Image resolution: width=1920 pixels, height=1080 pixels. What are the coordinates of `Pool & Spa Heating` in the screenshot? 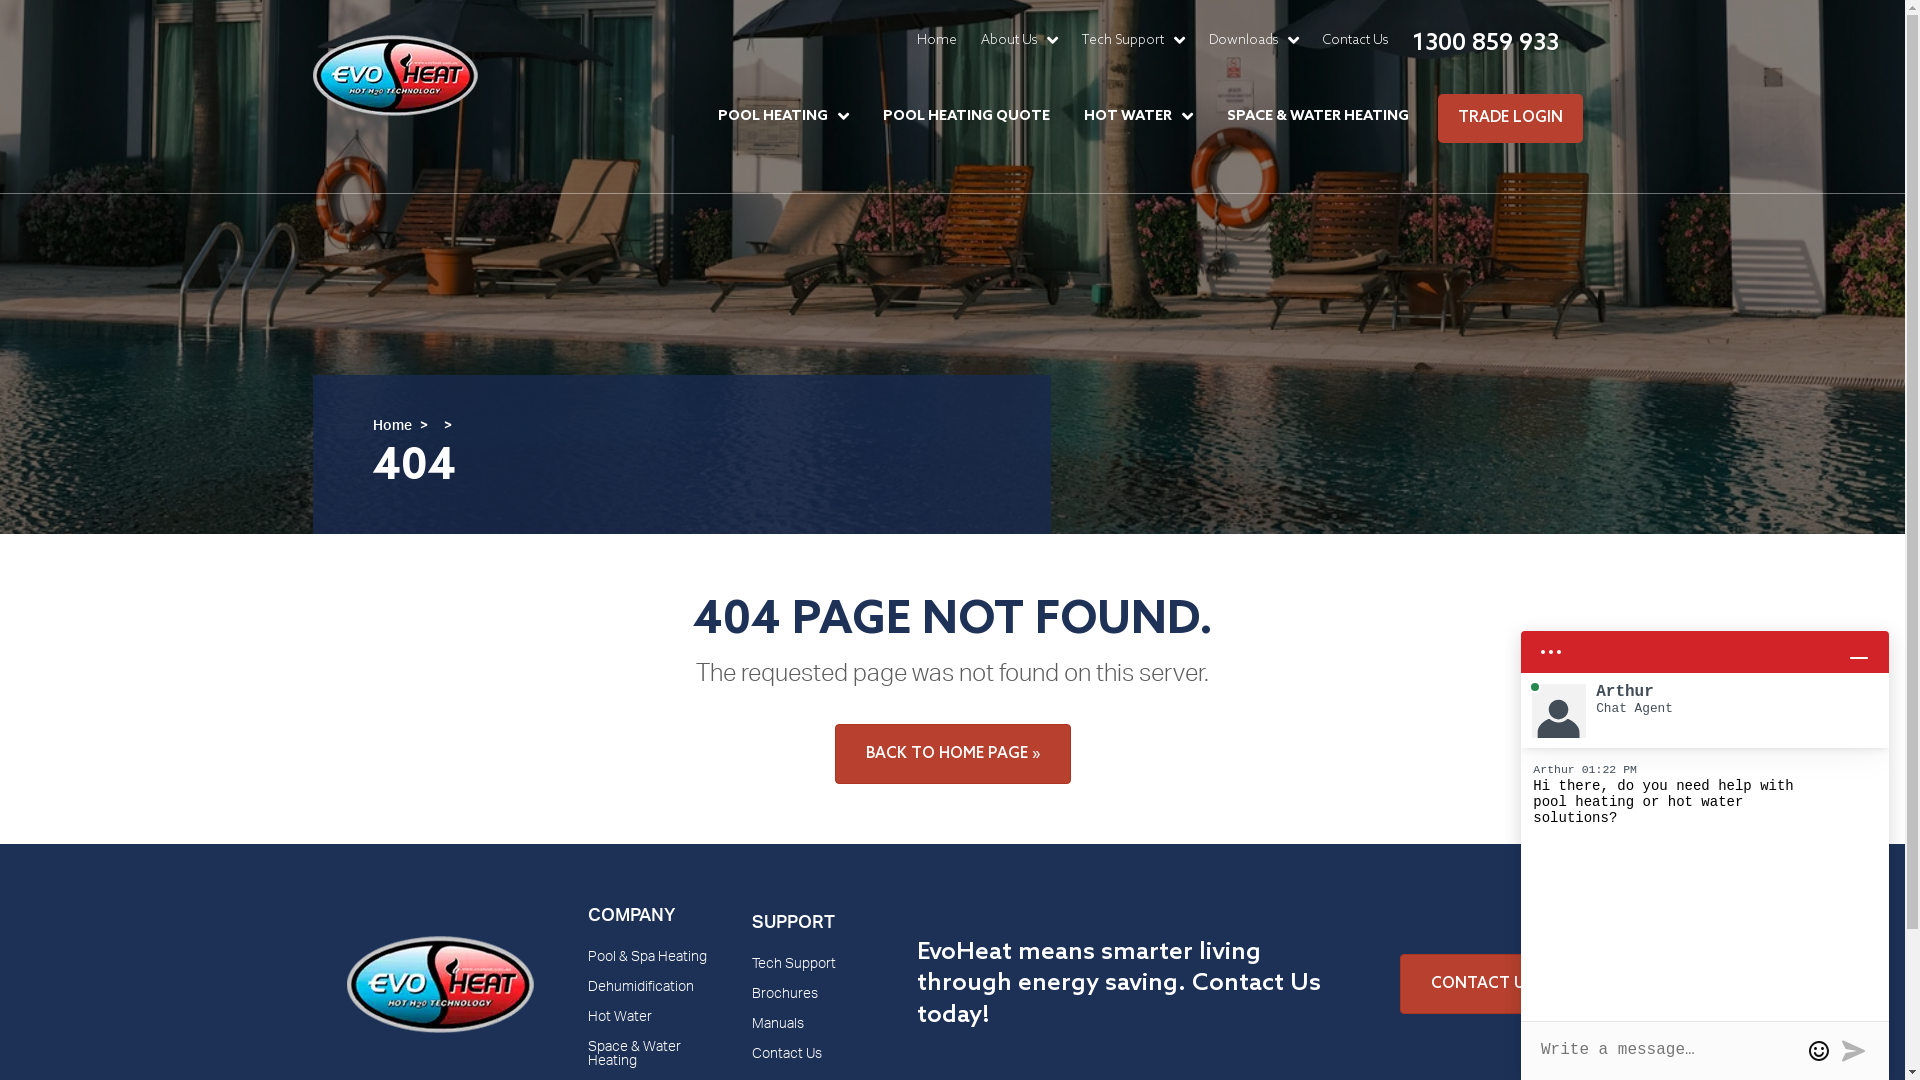 It's located at (650, 966).